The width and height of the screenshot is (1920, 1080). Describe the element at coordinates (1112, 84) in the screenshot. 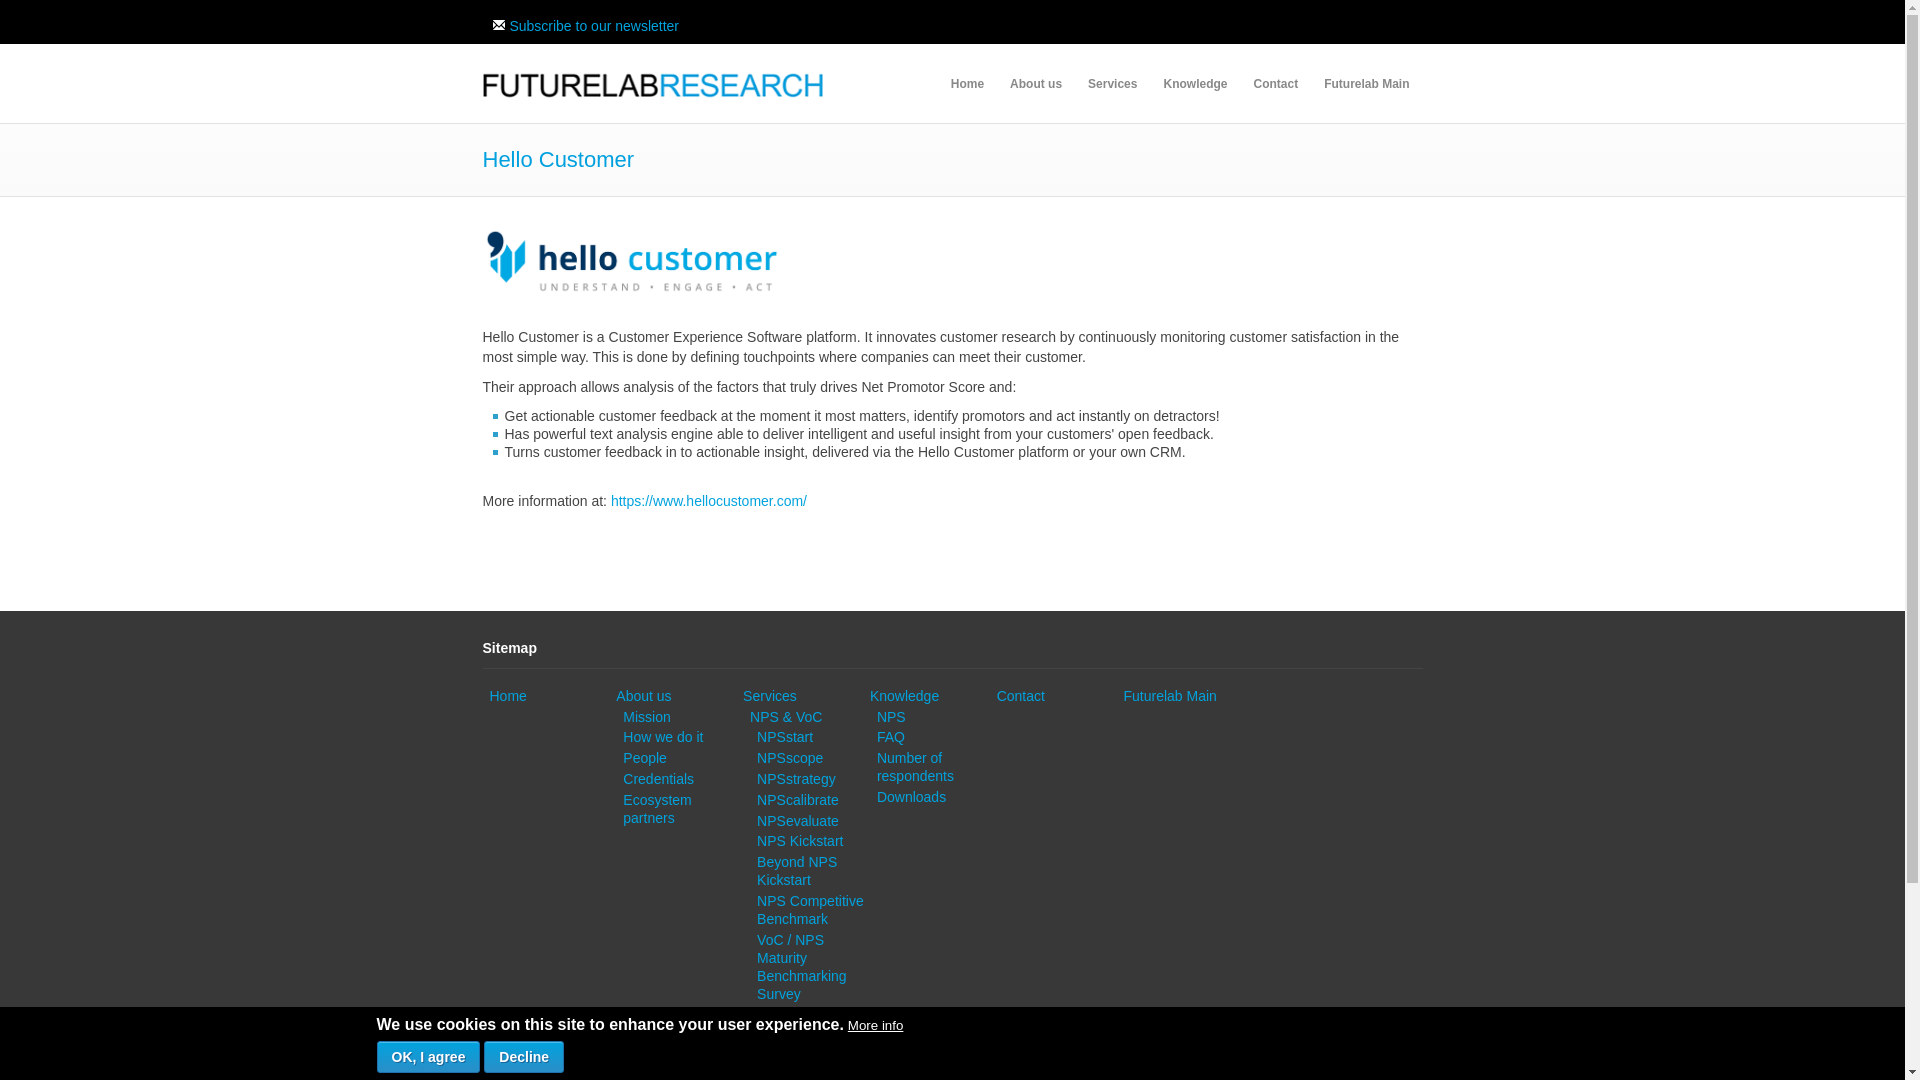

I see `Services` at that location.